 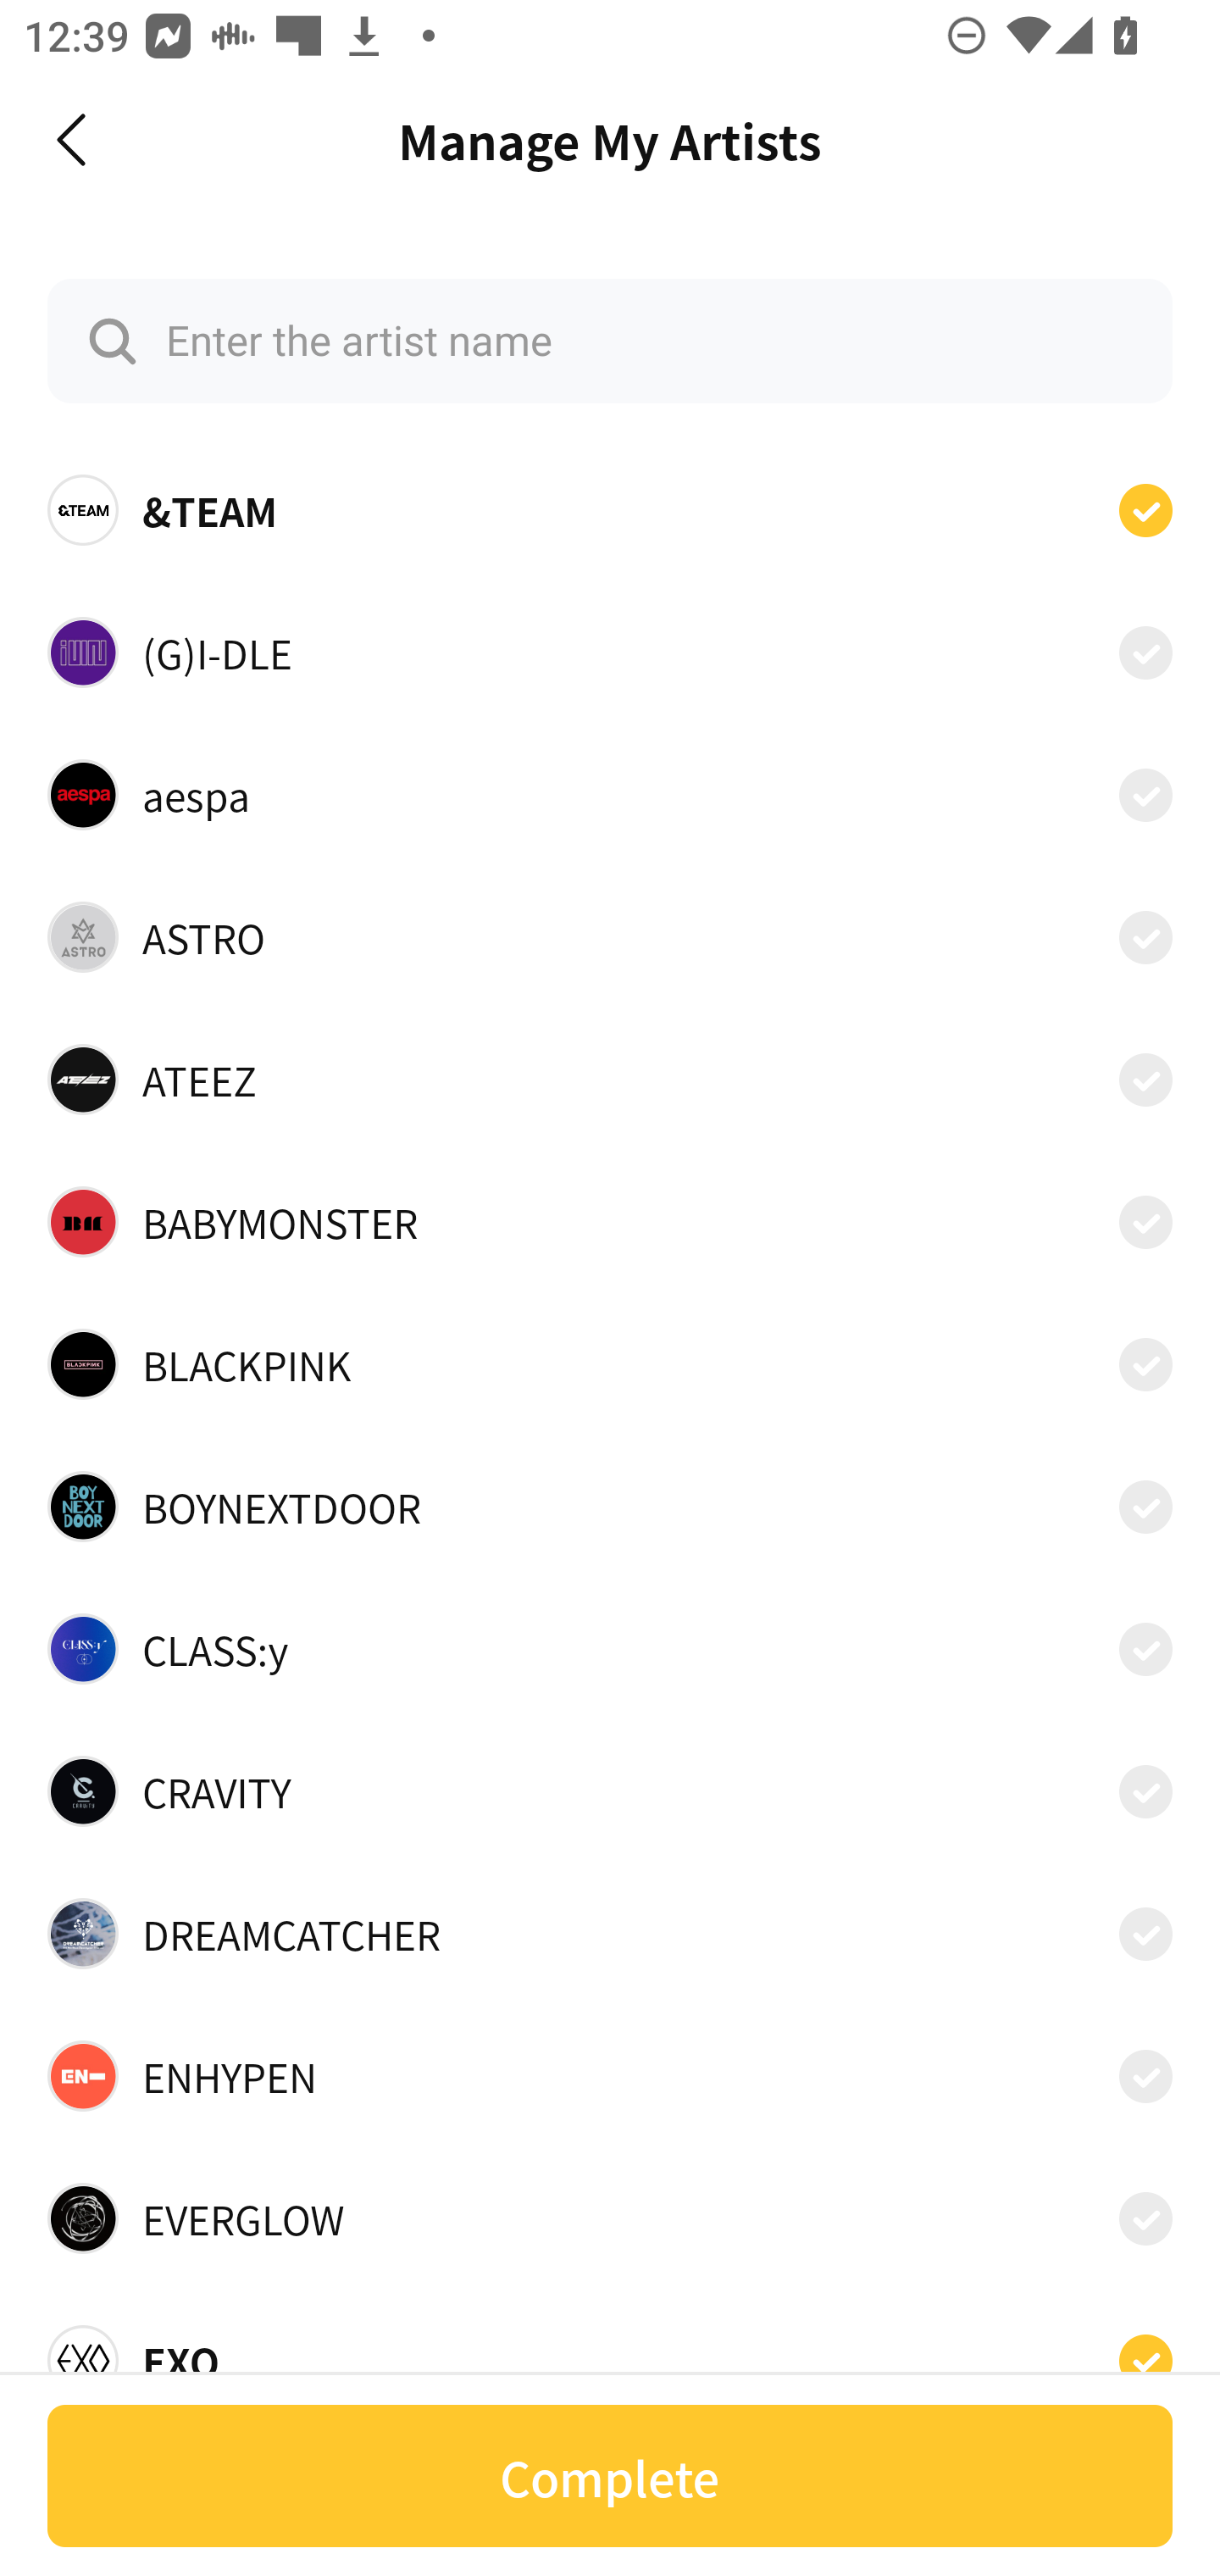 What do you see at coordinates (610, 2351) in the screenshot?
I see `EXO` at bounding box center [610, 2351].